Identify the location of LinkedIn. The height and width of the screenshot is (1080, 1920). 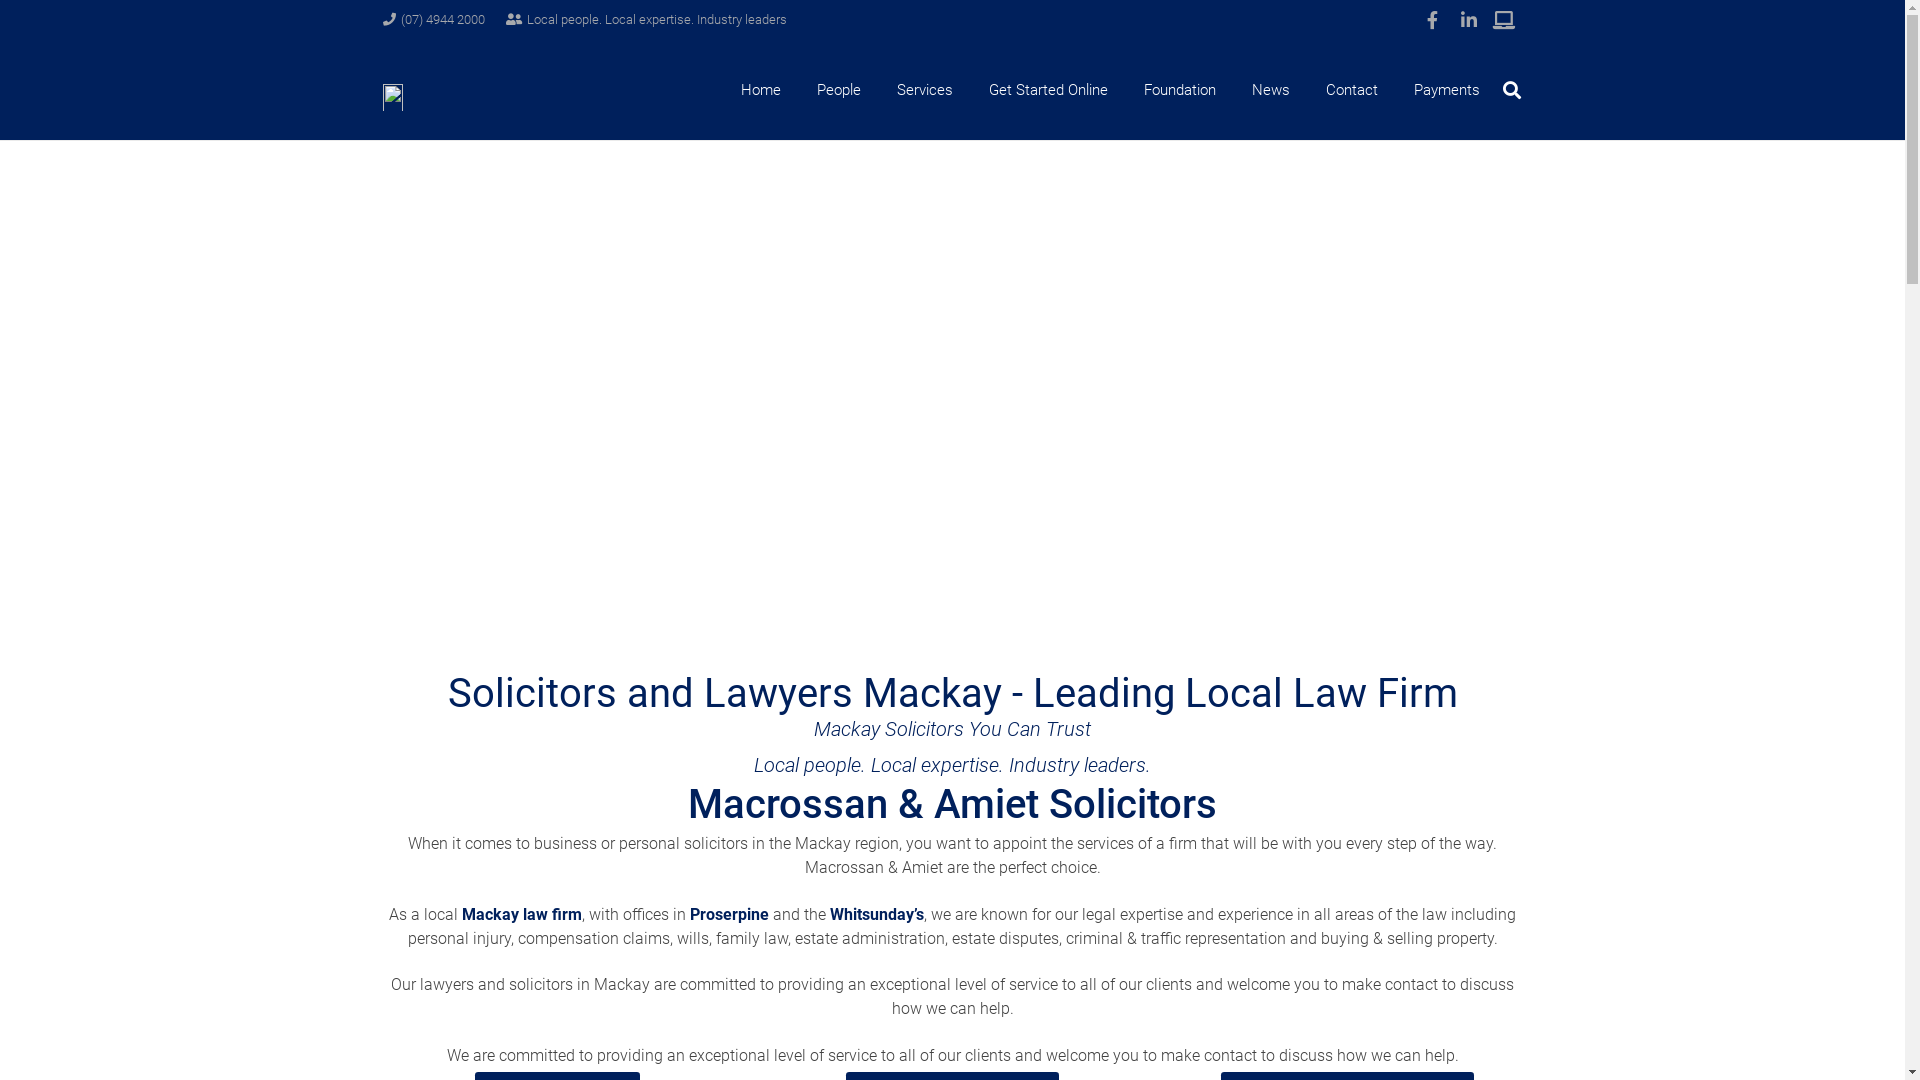
(1468, 20).